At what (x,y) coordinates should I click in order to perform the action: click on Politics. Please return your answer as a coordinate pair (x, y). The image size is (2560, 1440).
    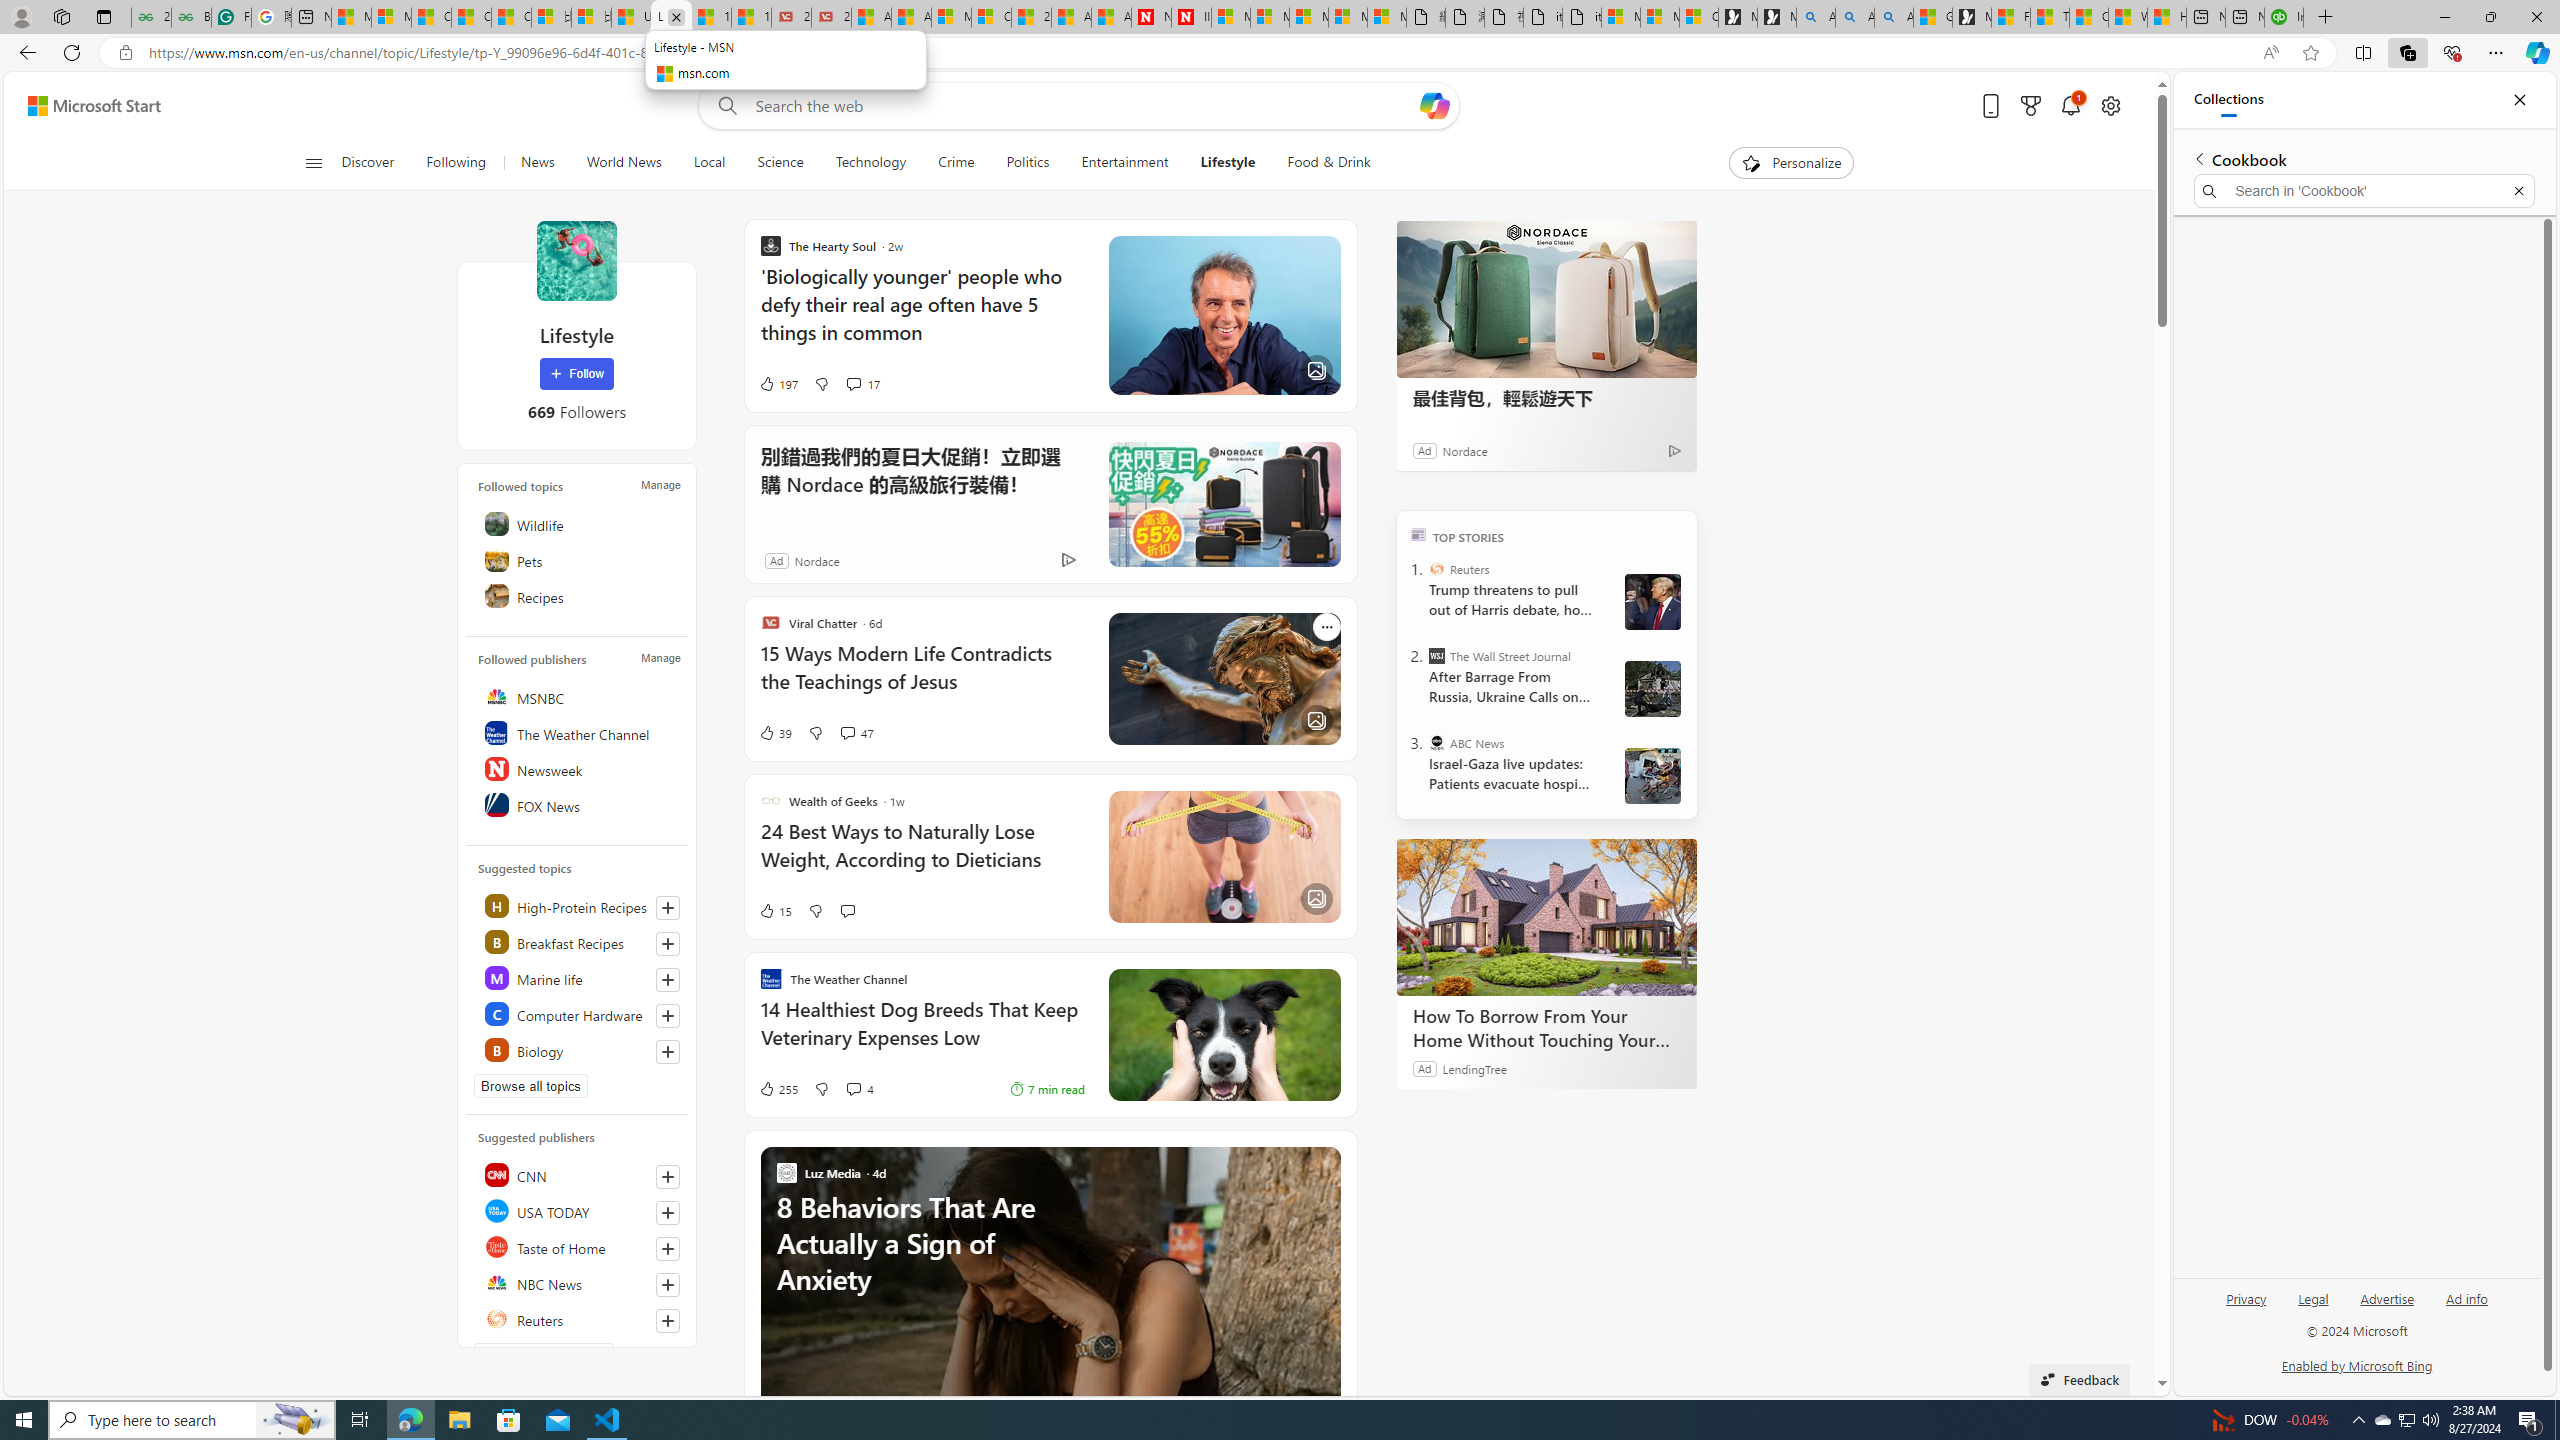
    Looking at the image, I should click on (1027, 163).